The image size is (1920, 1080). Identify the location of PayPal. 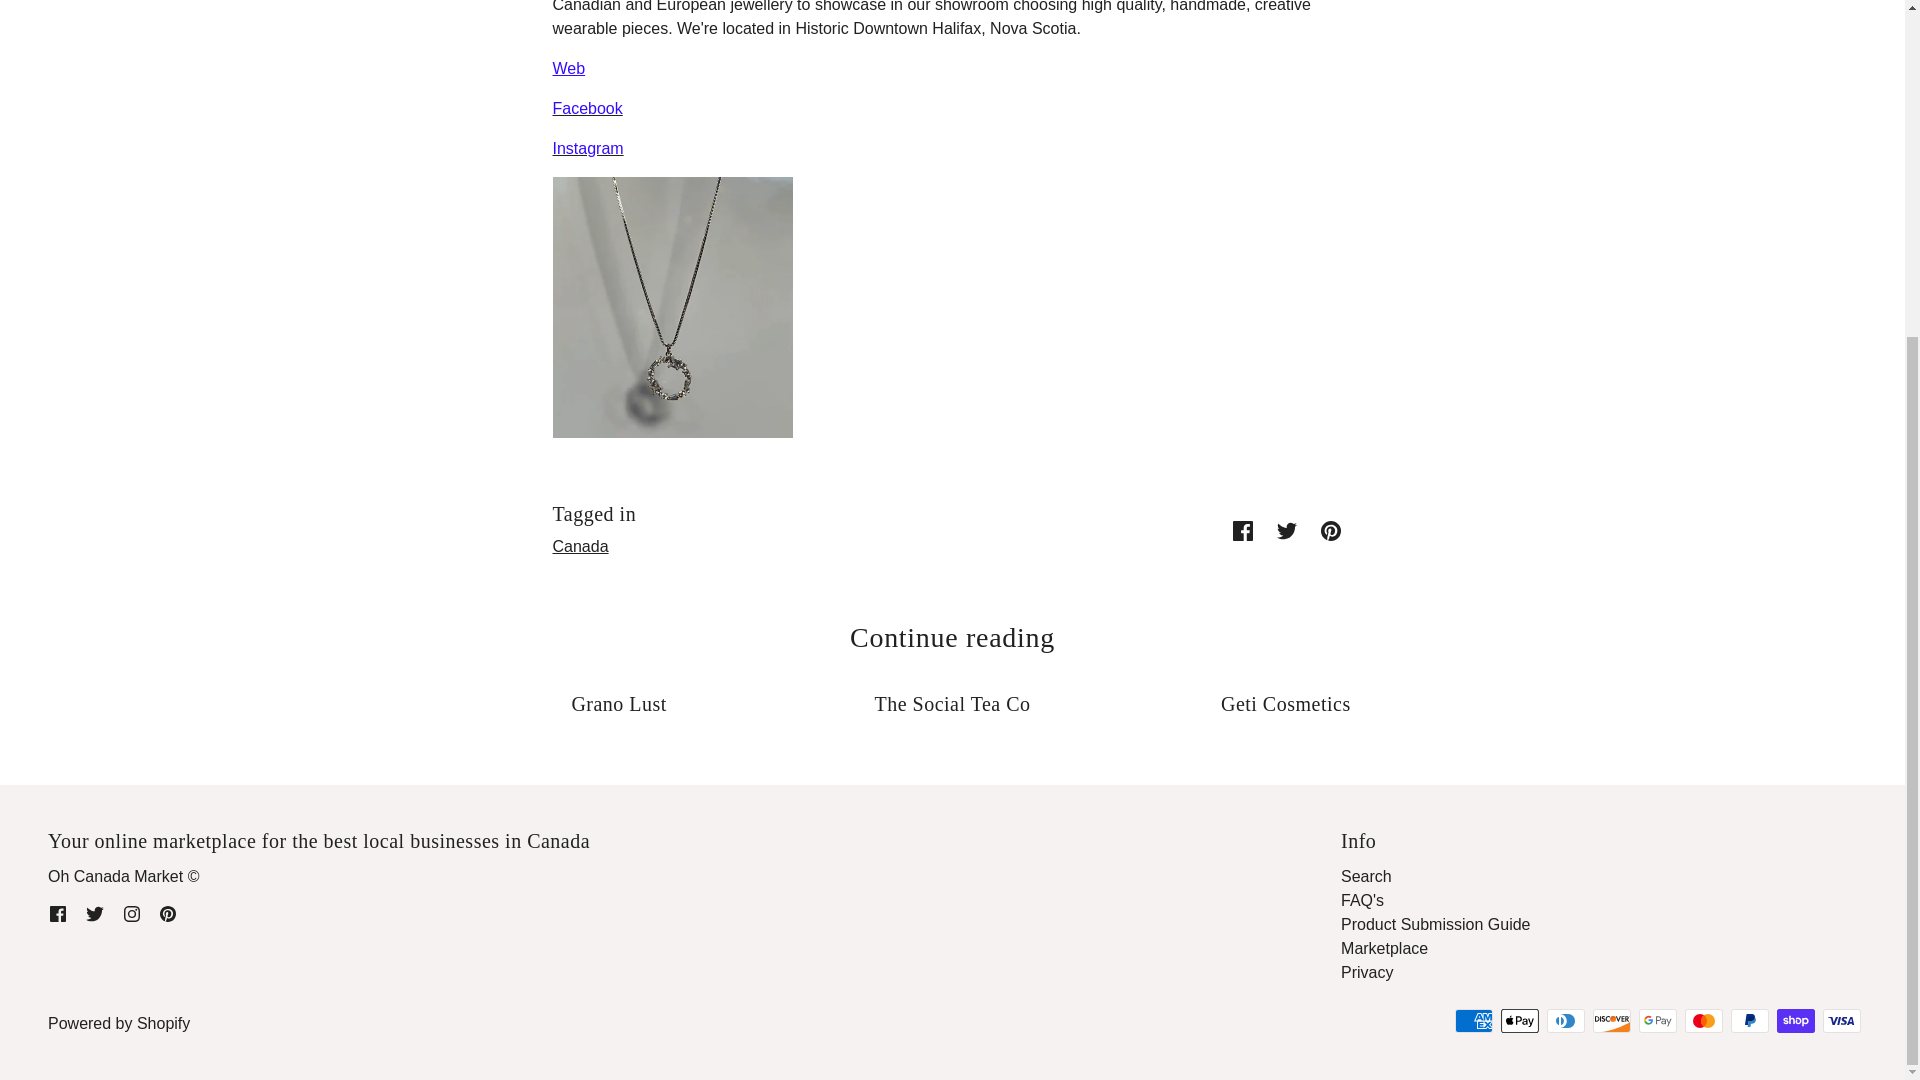
(1750, 1020).